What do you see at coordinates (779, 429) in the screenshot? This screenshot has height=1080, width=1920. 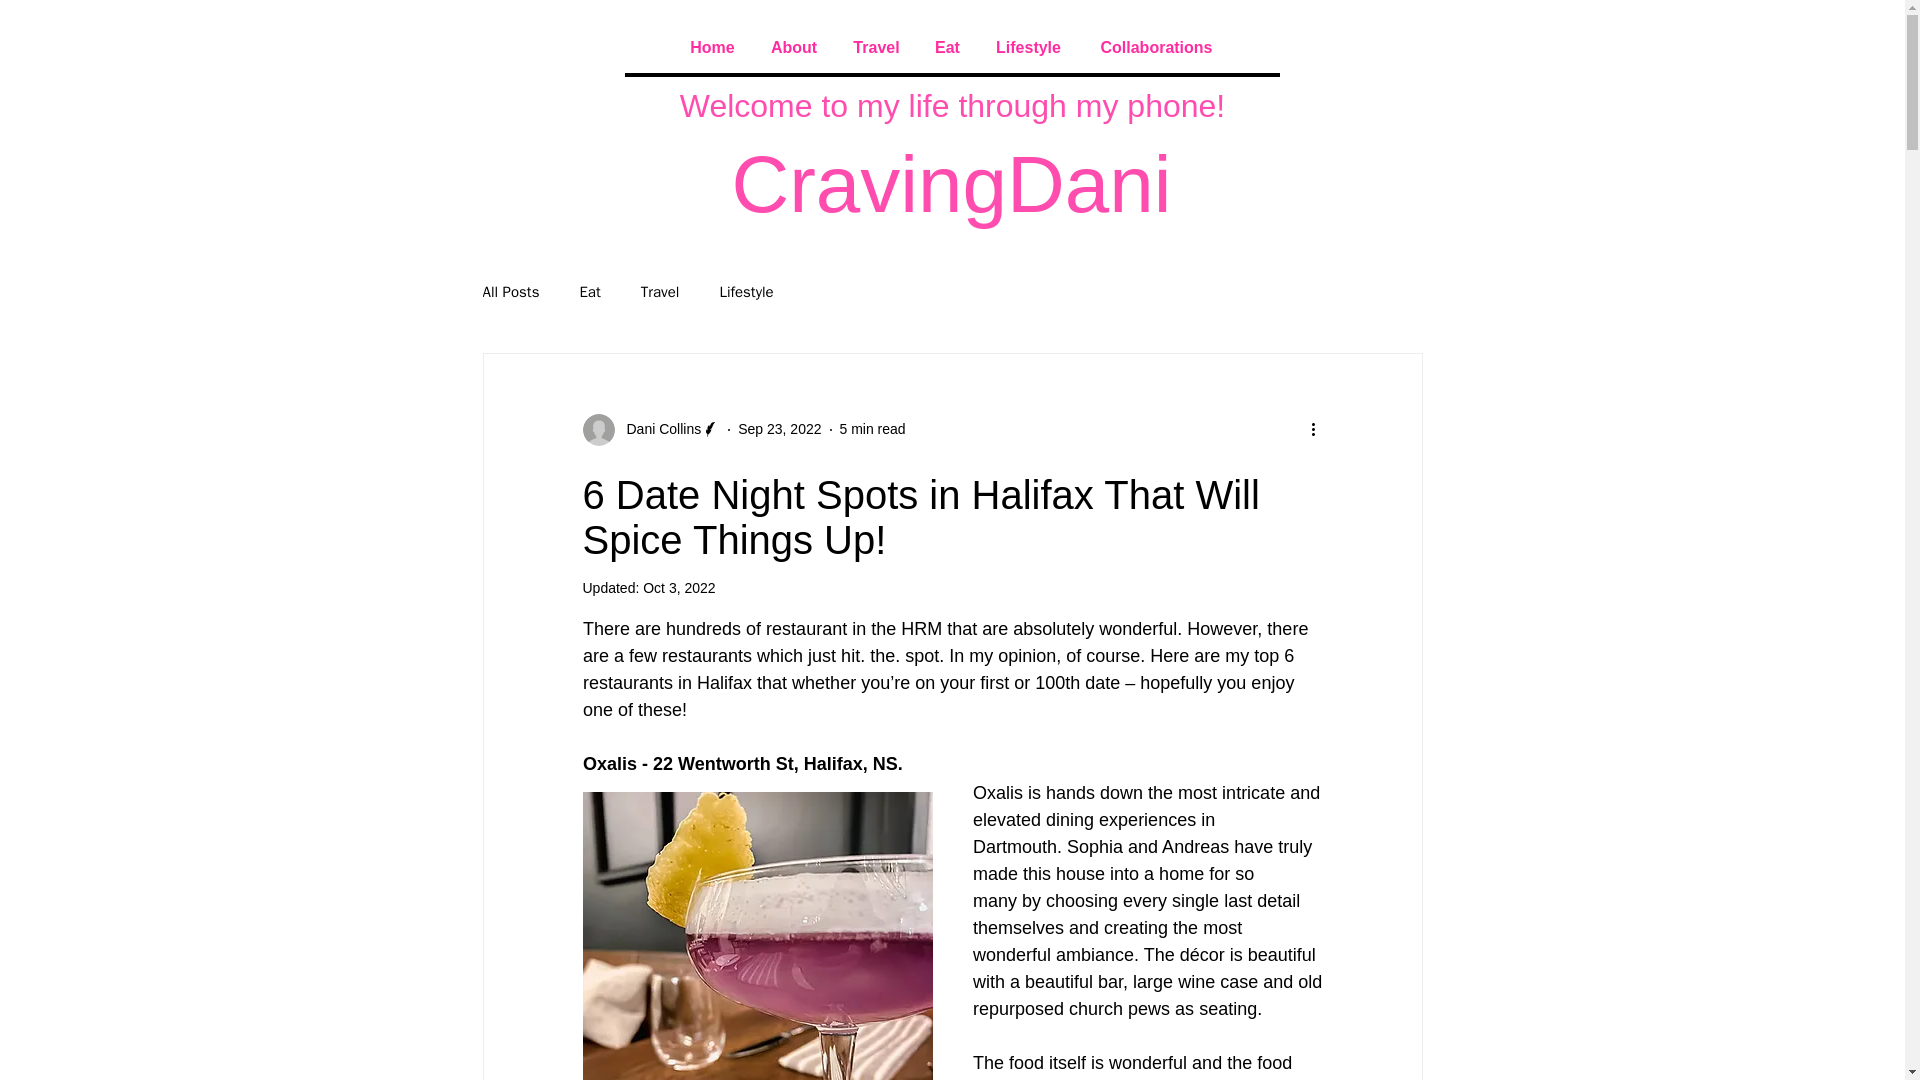 I see `Sep 23, 2022` at bounding box center [779, 429].